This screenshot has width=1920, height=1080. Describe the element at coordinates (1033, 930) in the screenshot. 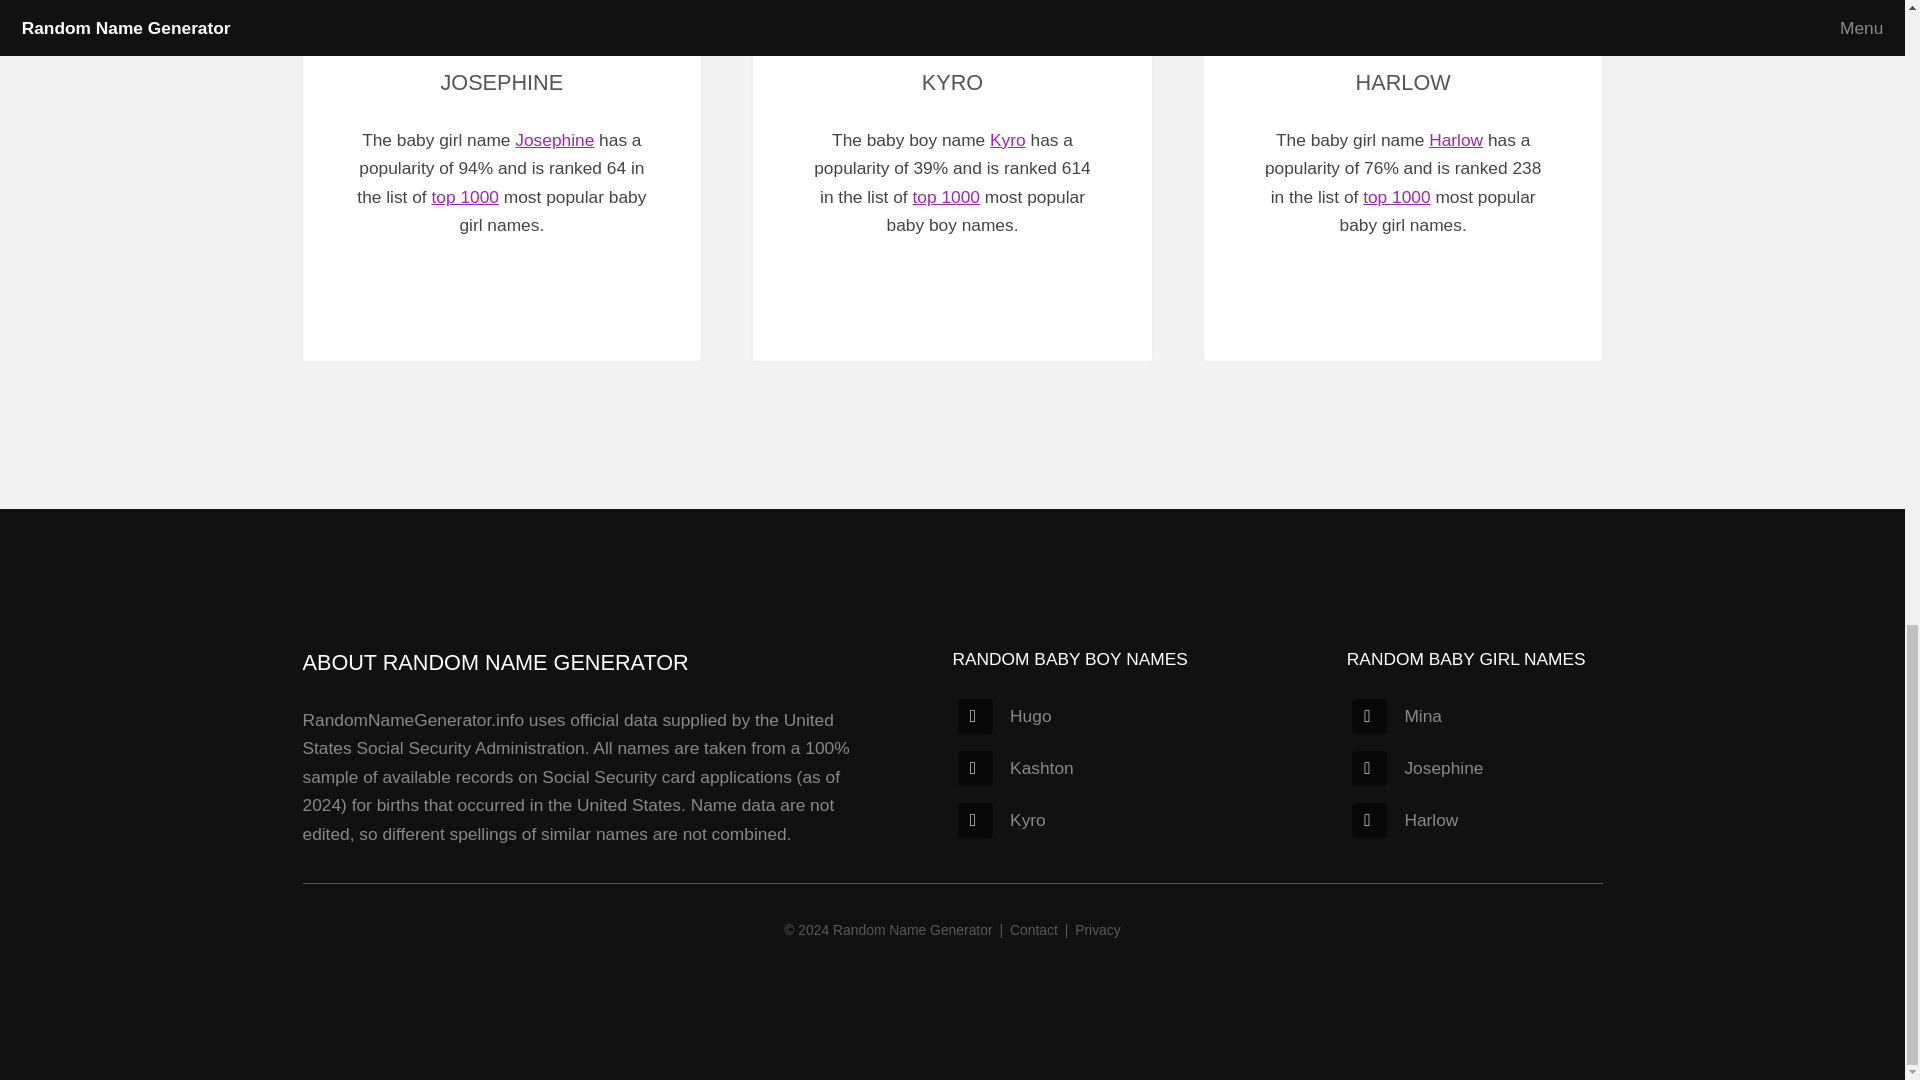

I see `Contact` at that location.